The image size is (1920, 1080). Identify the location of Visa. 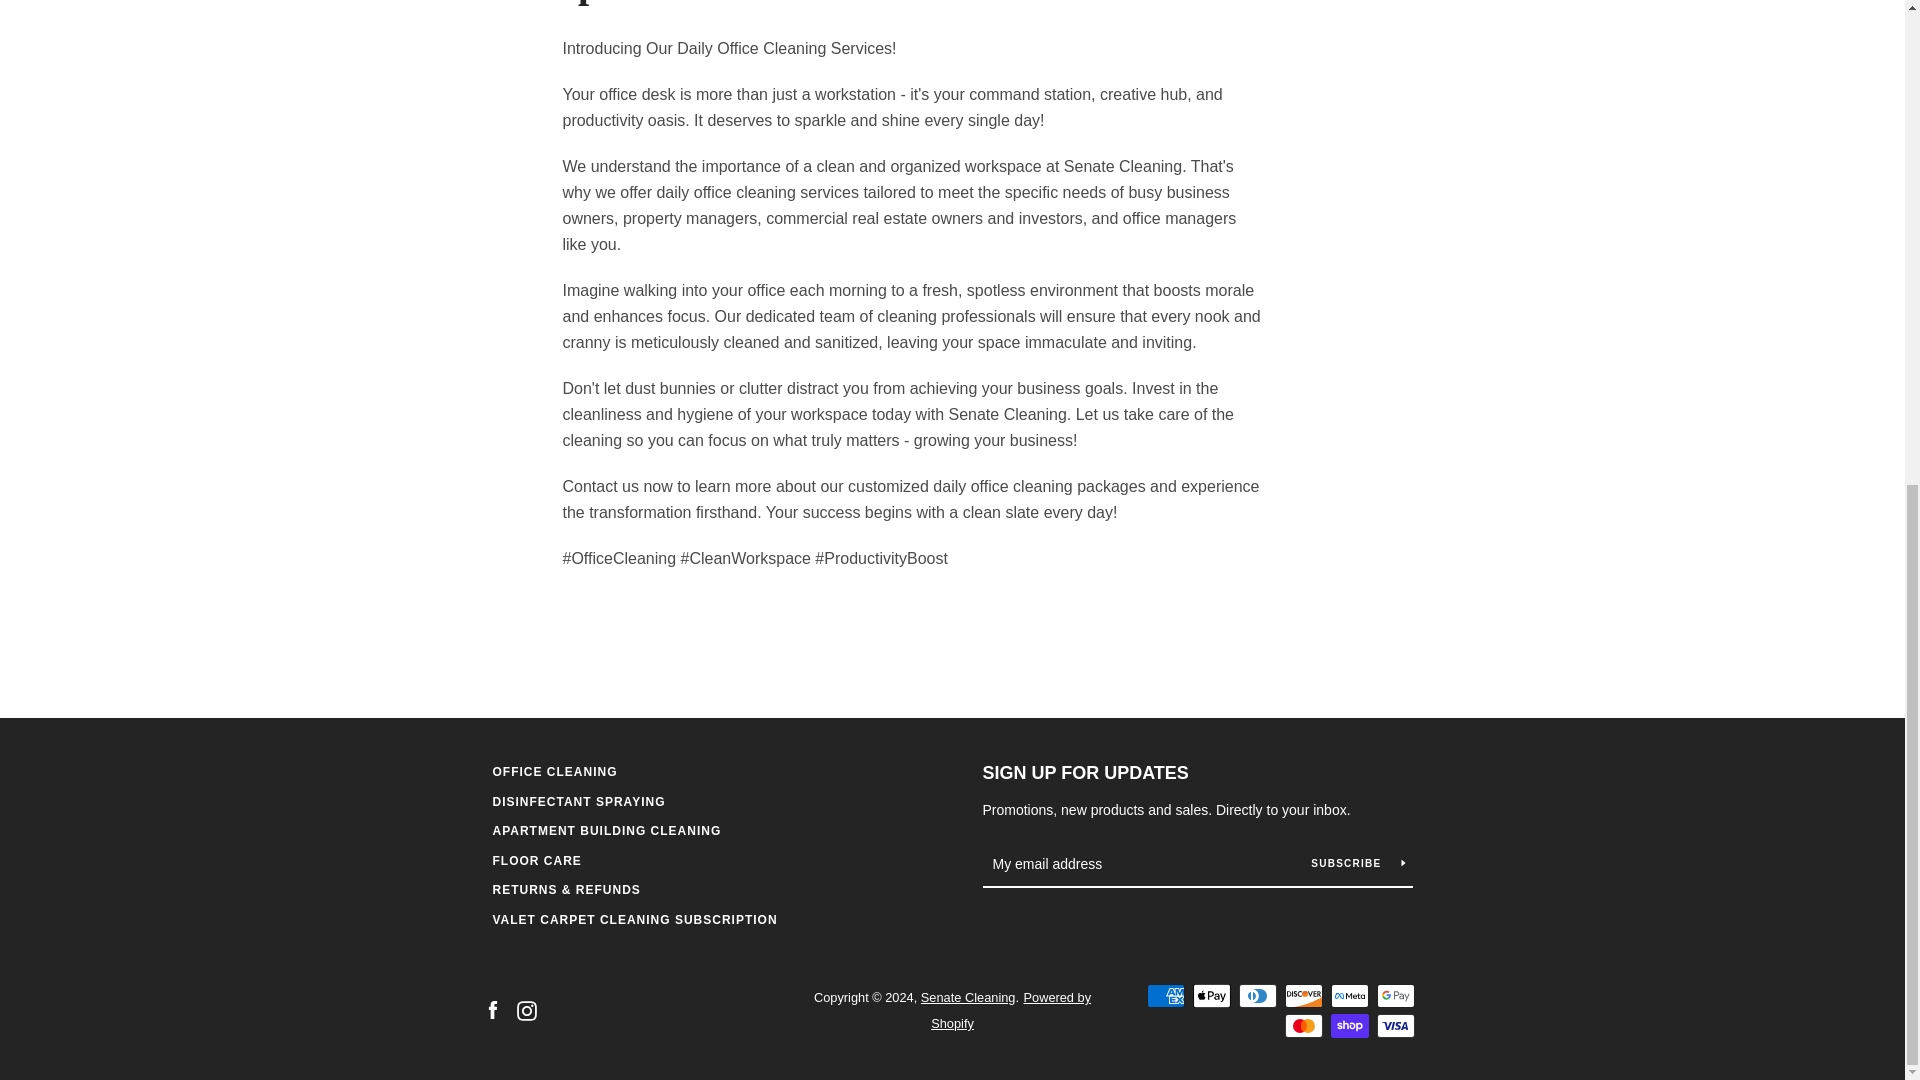
(1394, 1026).